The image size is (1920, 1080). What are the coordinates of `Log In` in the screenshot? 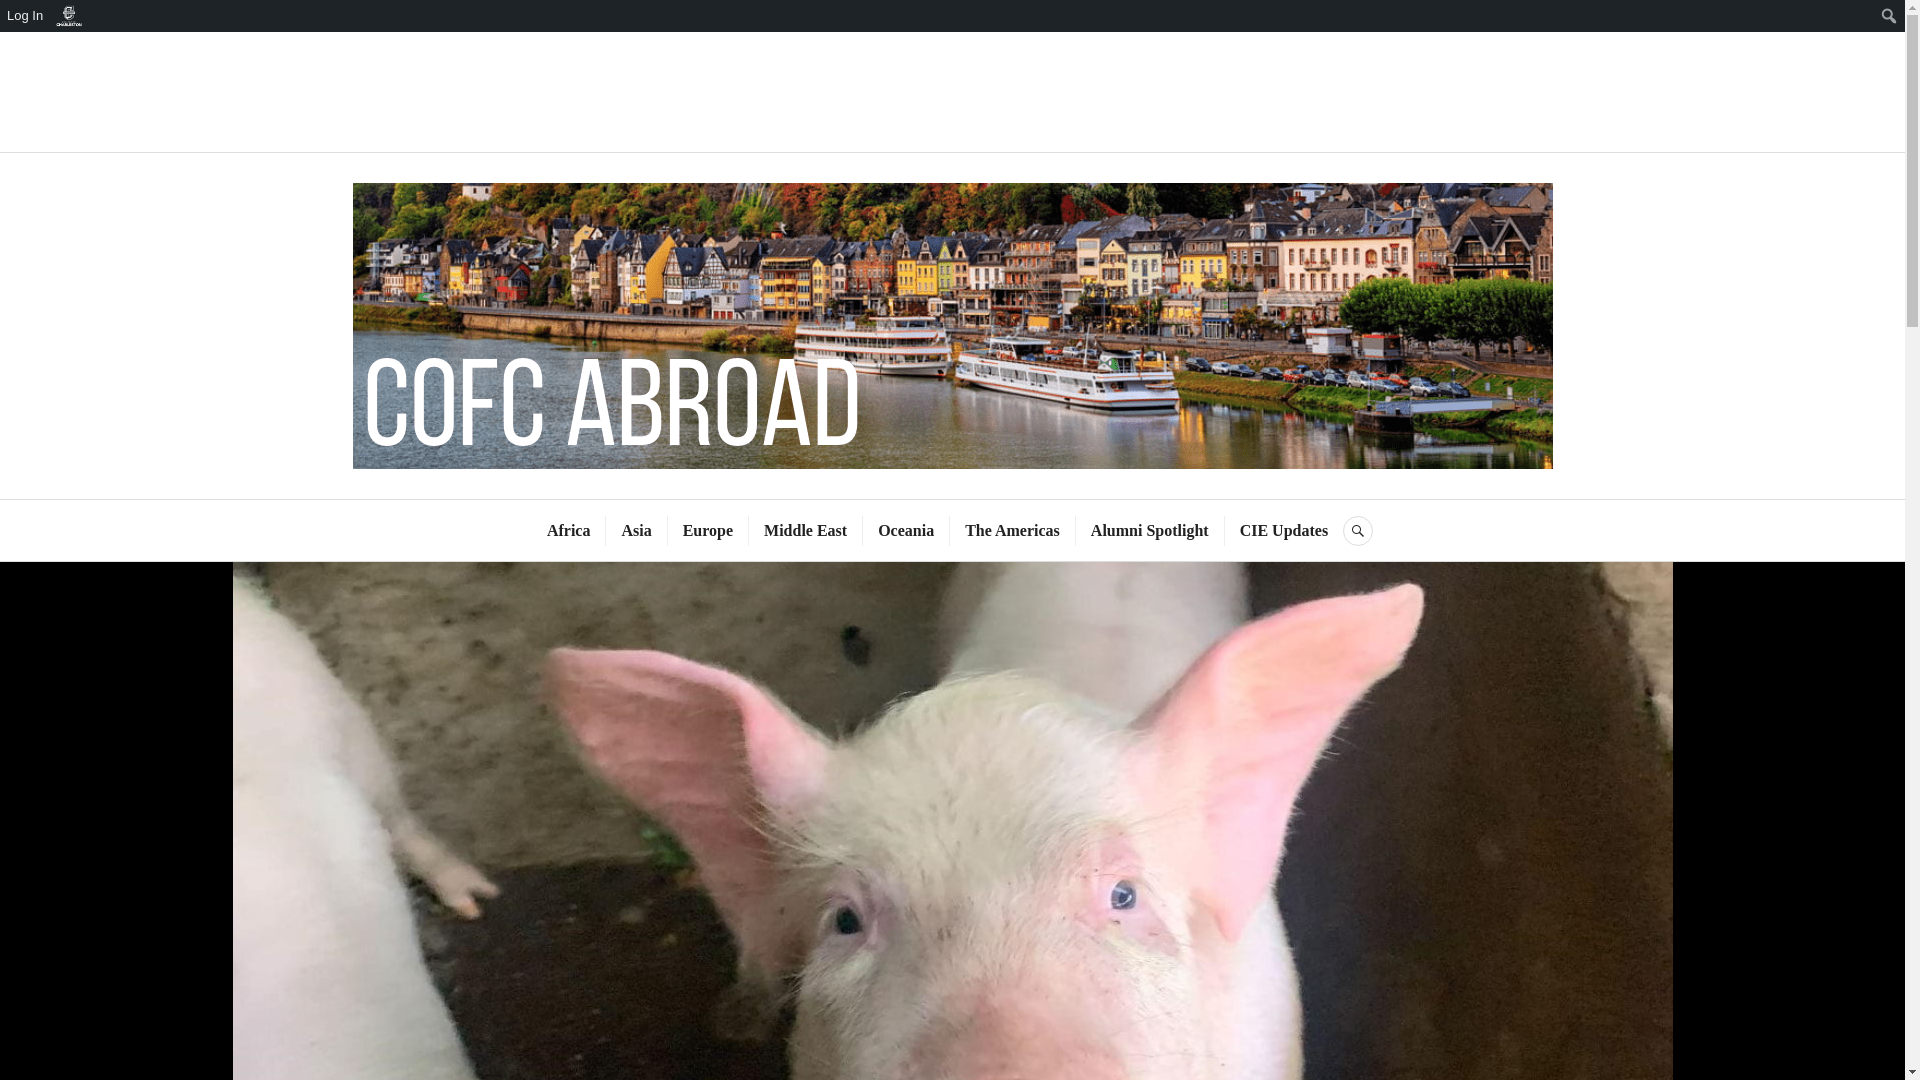 It's located at (26, 16).